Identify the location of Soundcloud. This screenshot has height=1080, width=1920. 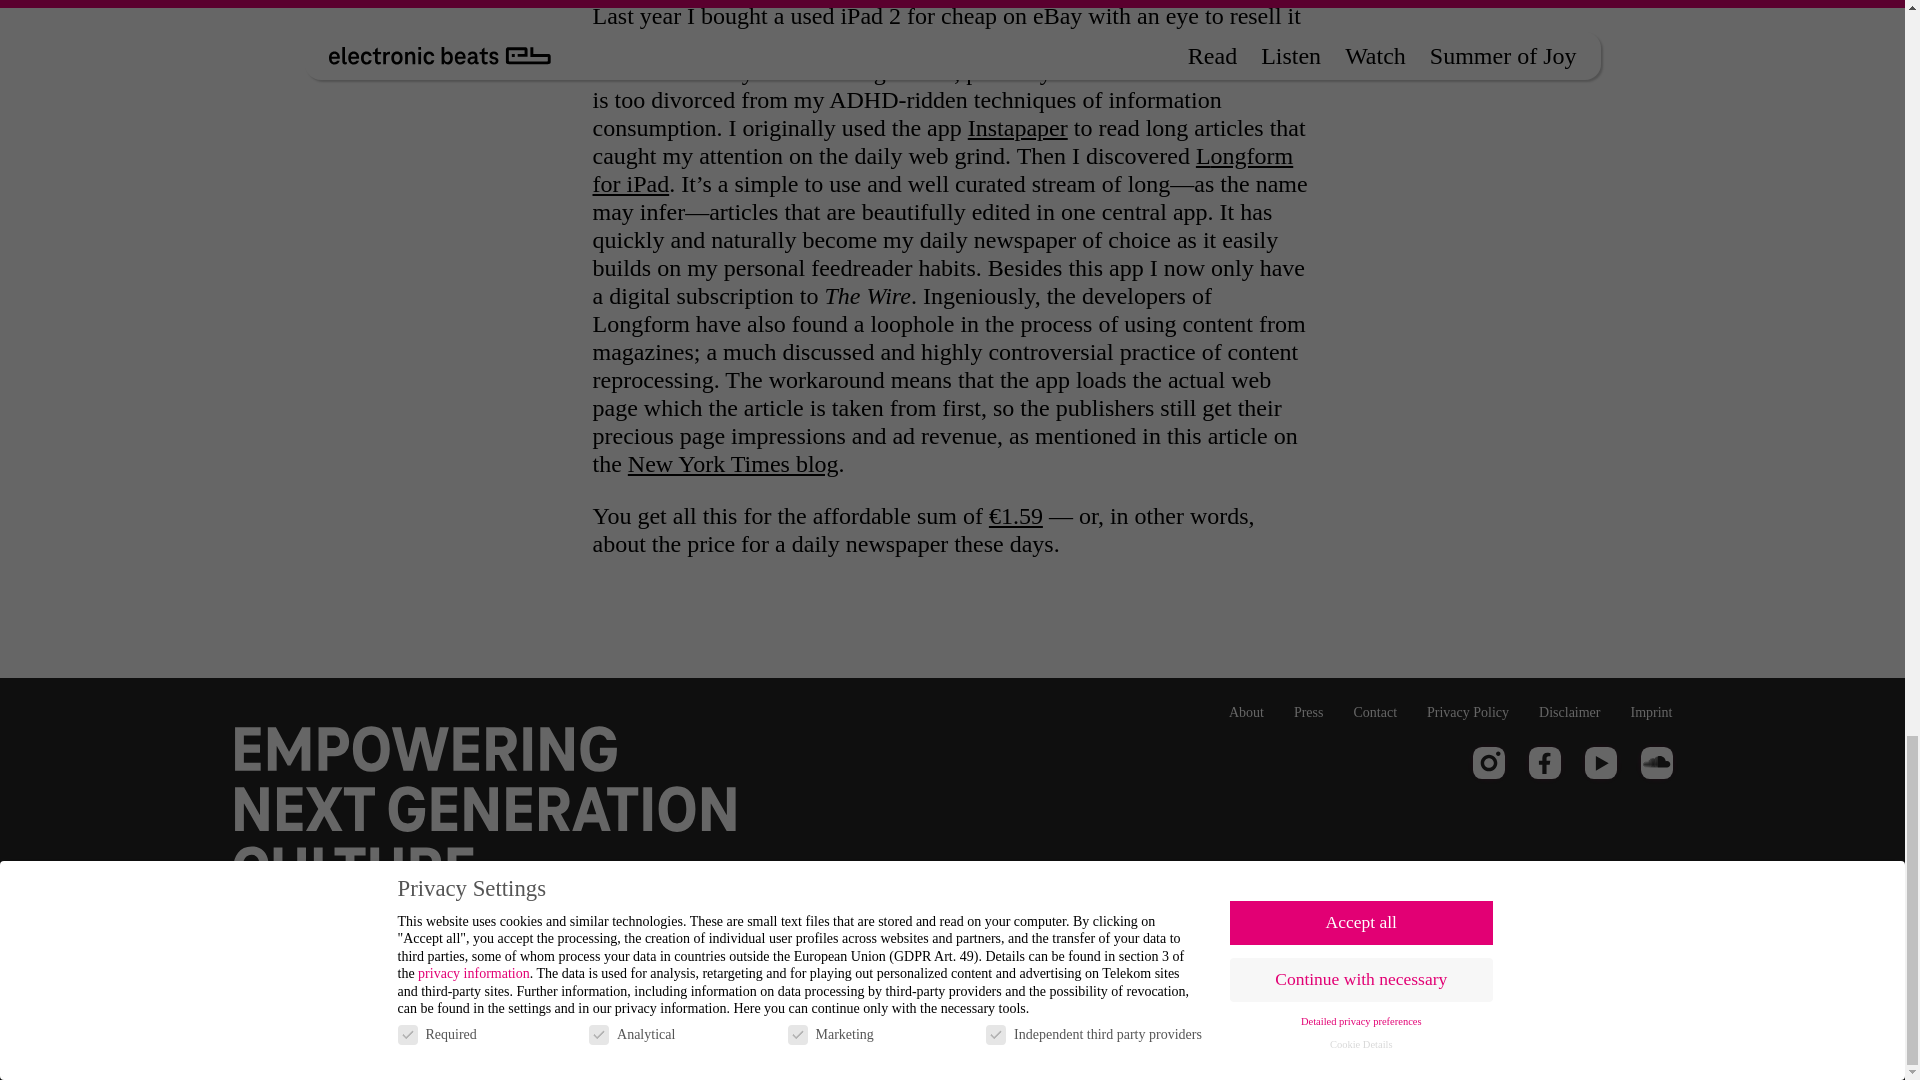
(1656, 762).